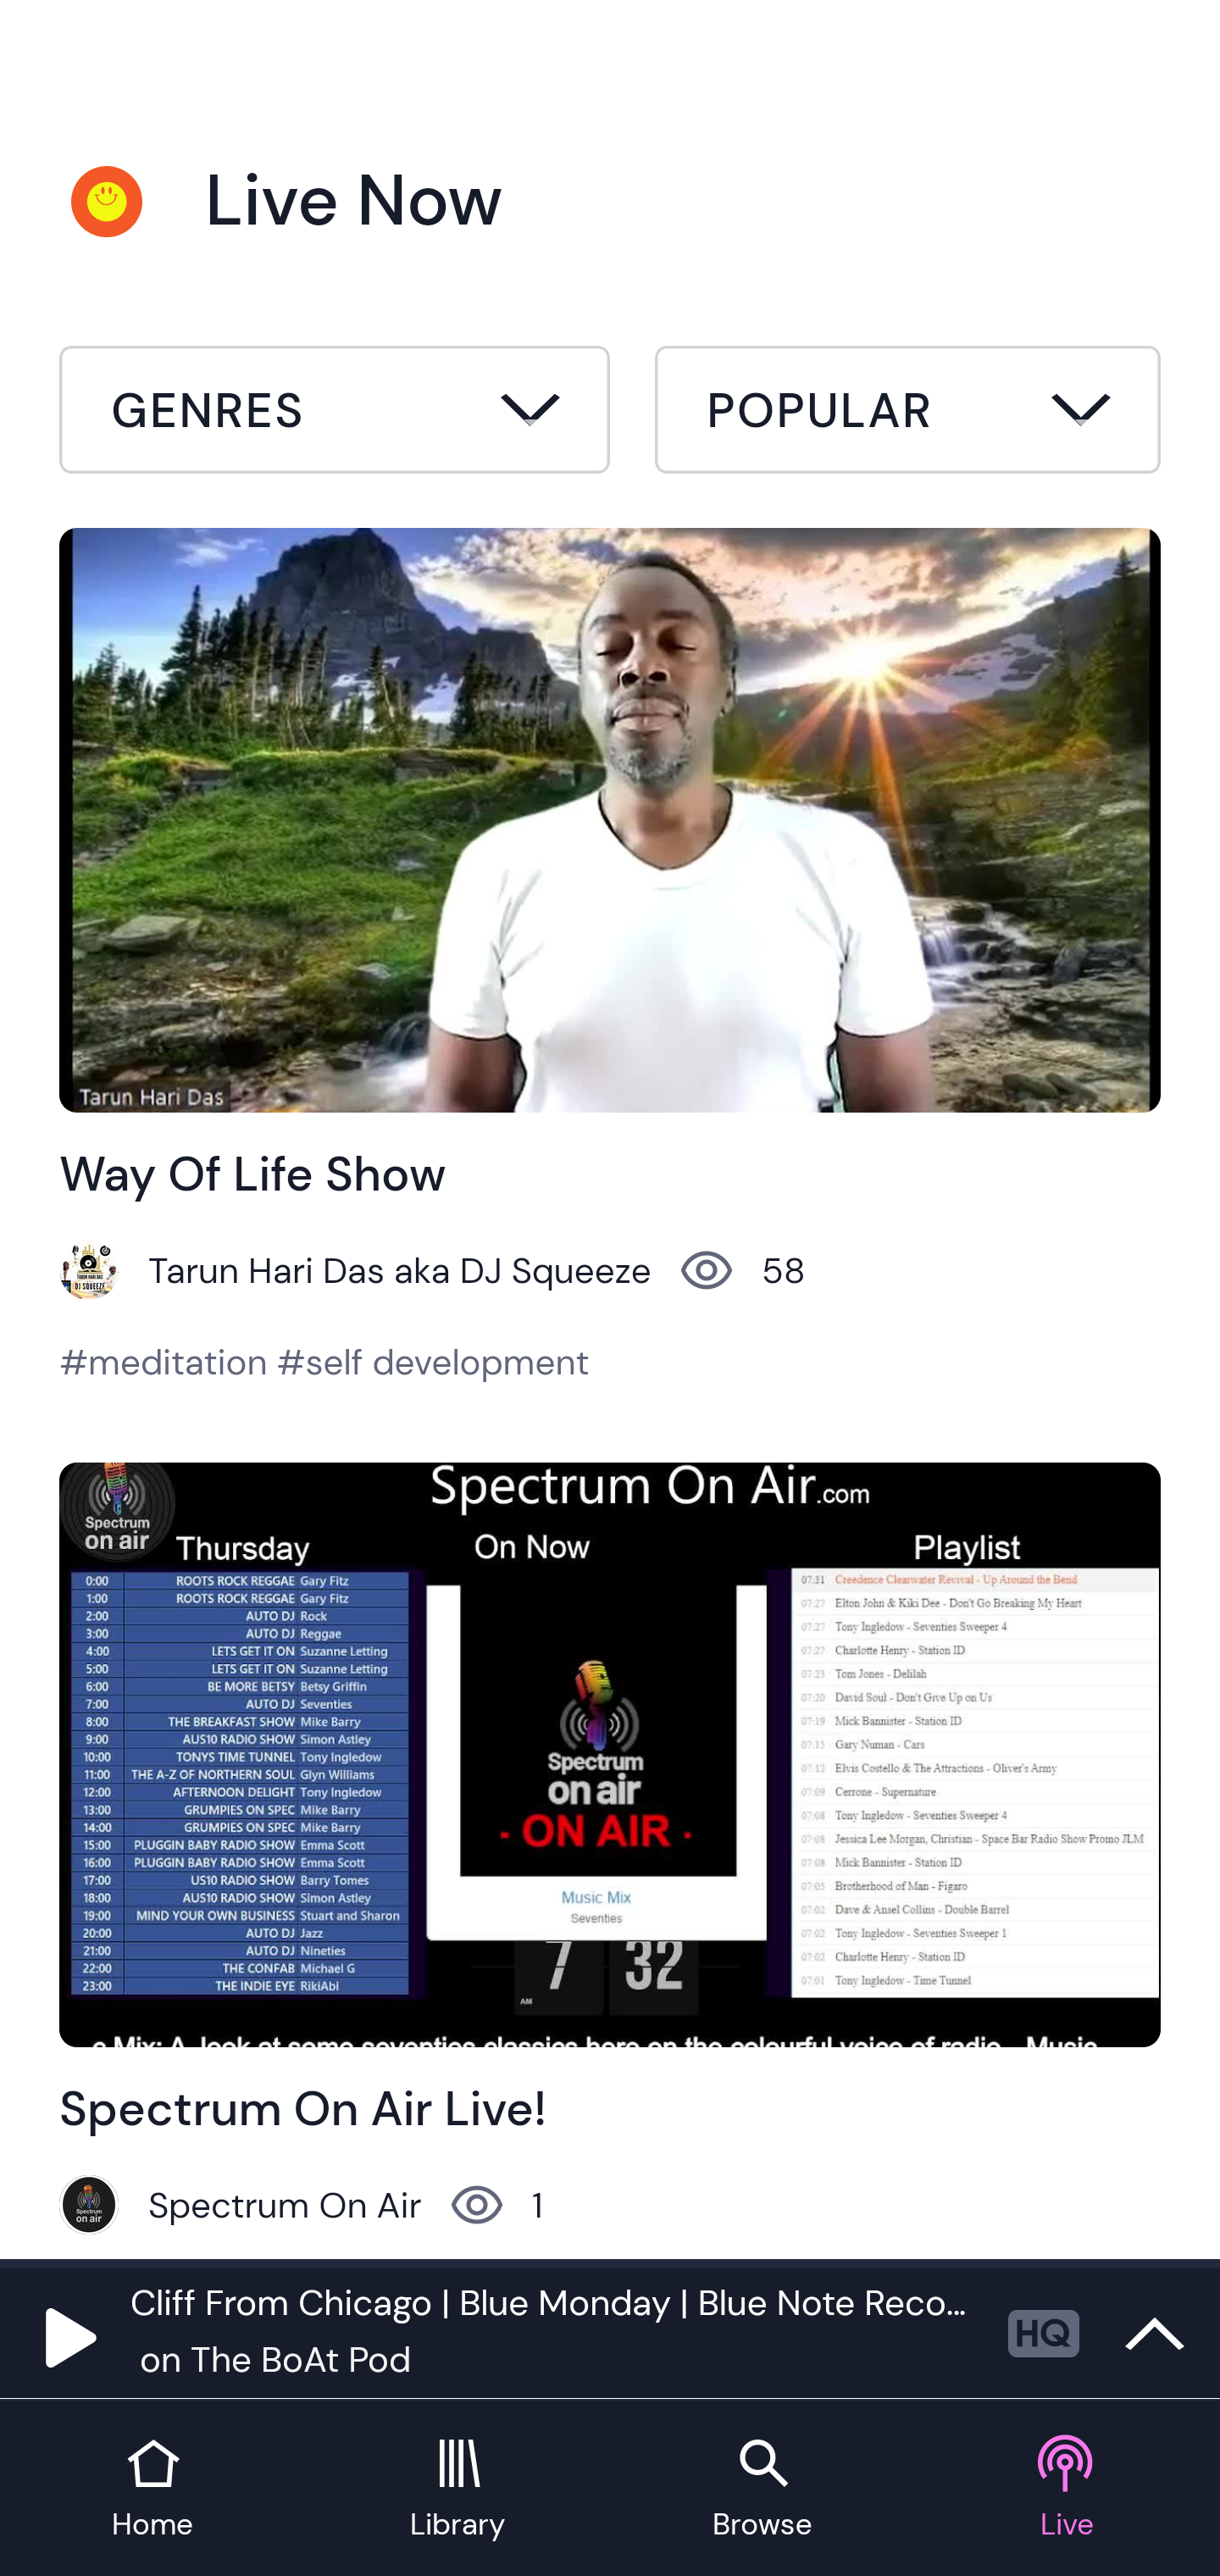  I want to click on Live tab Live, so click(1067, 2490).